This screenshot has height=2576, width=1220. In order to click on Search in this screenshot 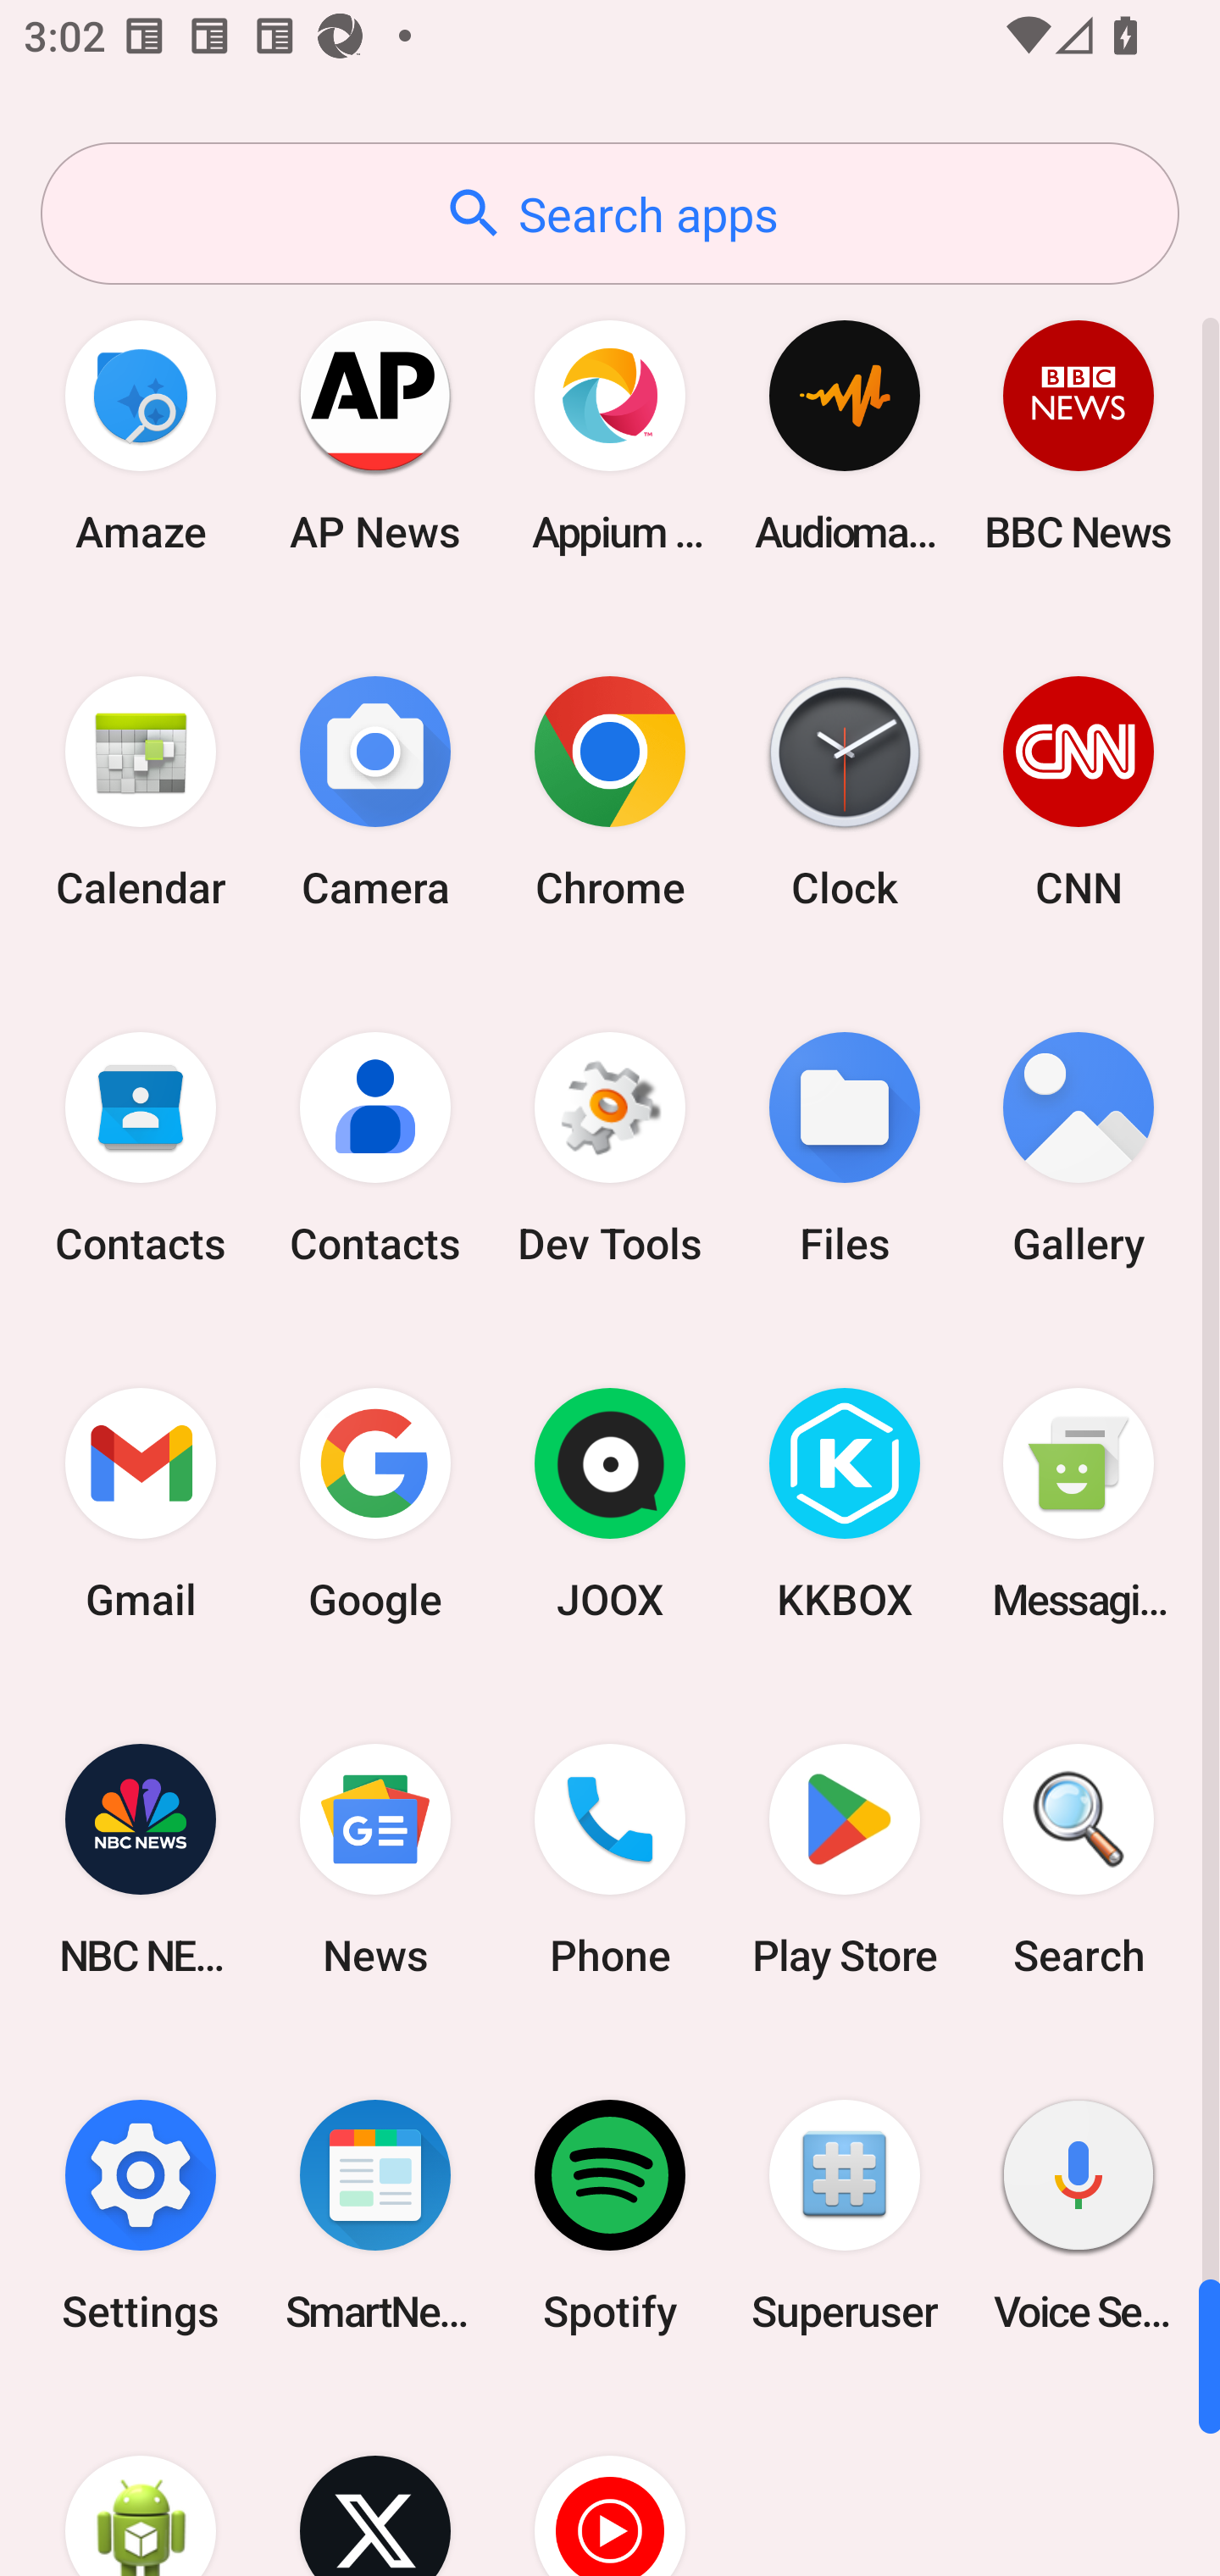, I will do `click(1079, 1859)`.